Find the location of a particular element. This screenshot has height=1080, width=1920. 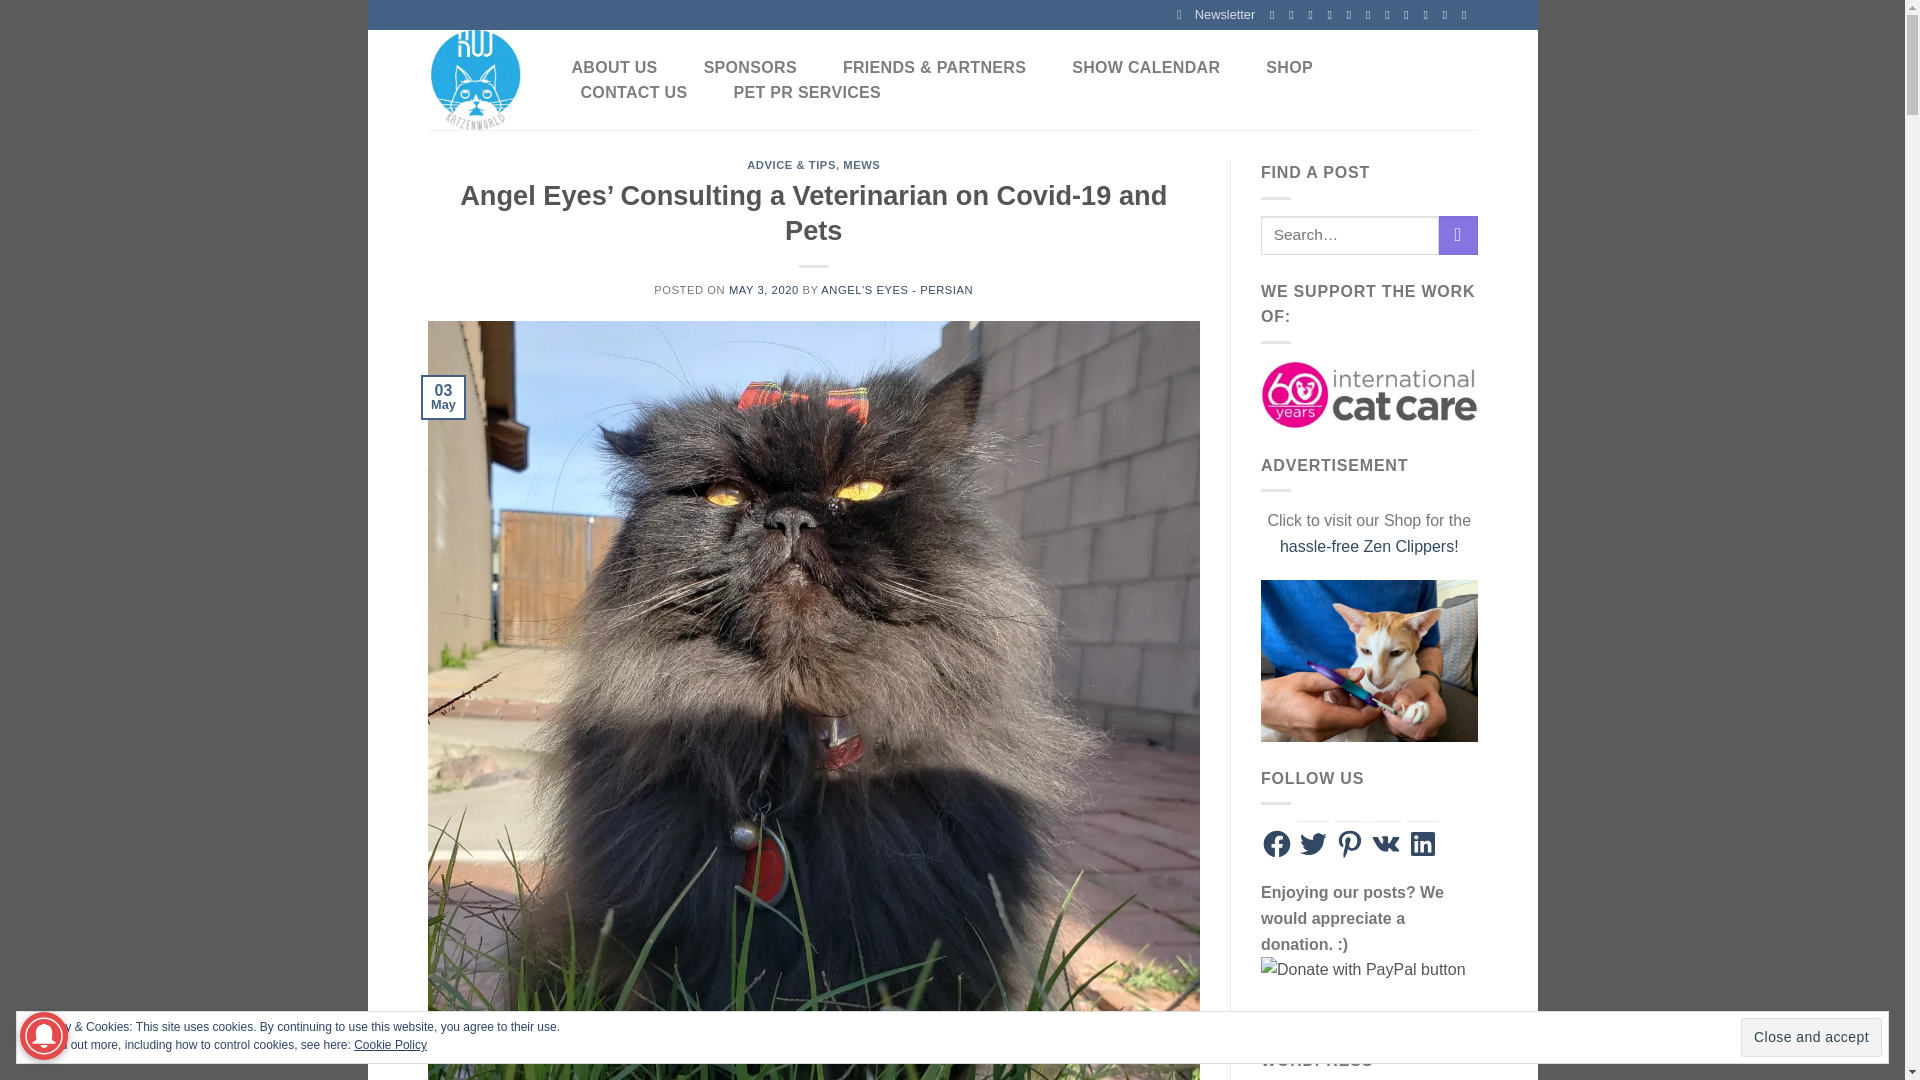

Newsletter is located at coordinates (1216, 15).